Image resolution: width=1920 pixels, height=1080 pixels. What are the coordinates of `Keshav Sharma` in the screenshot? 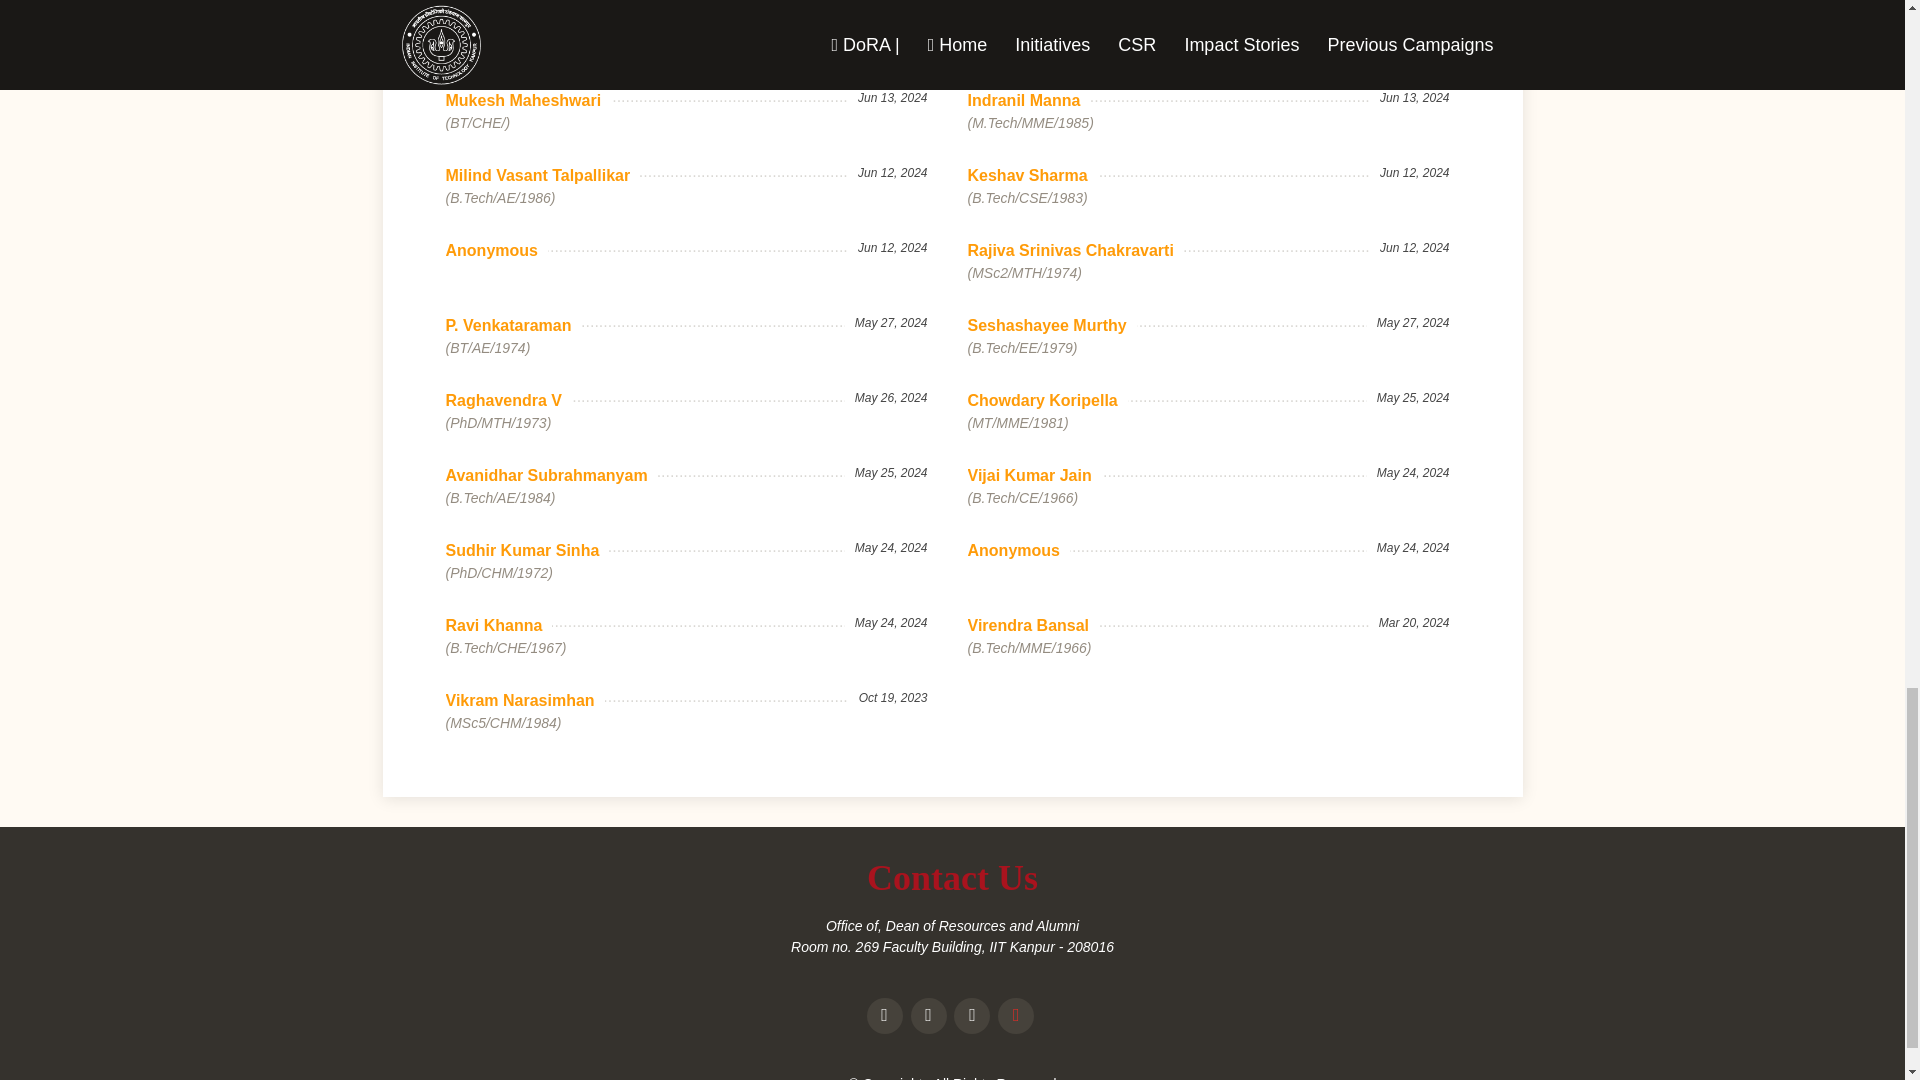 It's located at (1032, 176).